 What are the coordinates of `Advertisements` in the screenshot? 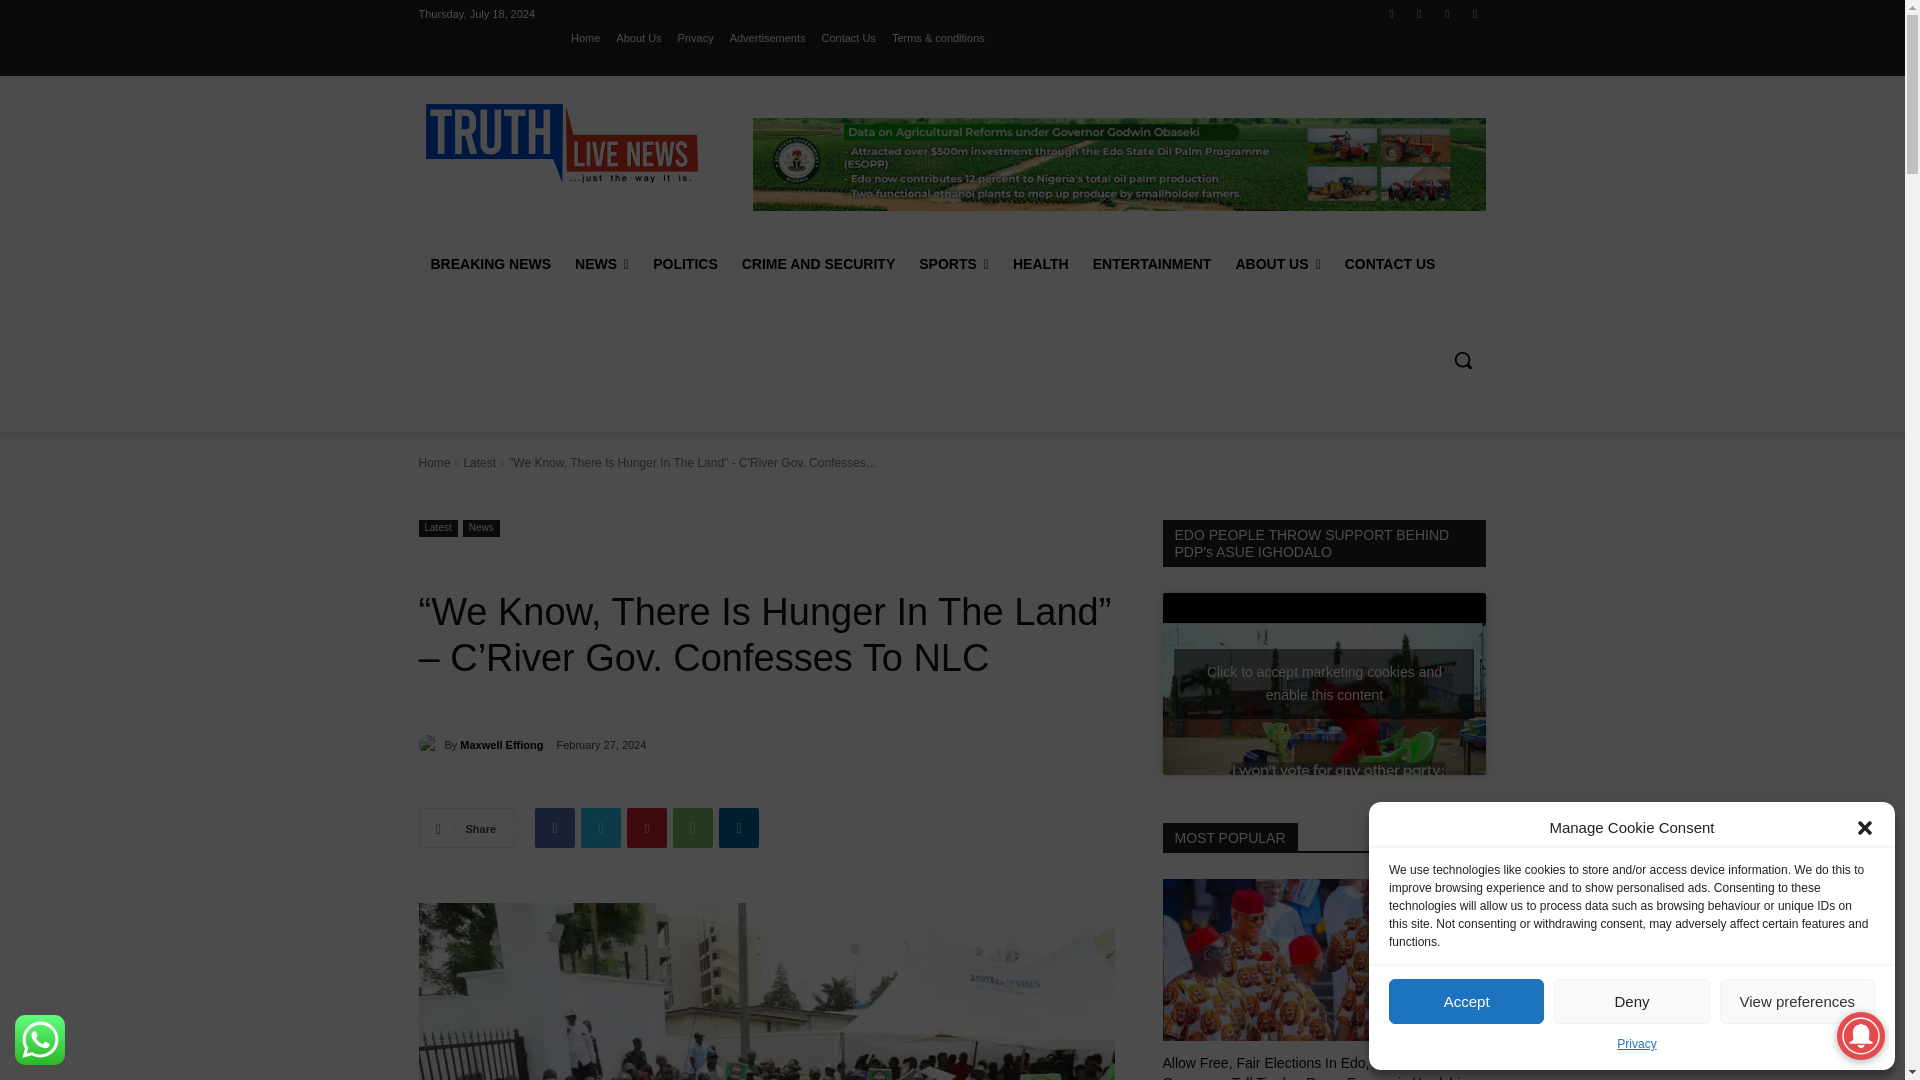 It's located at (768, 37).